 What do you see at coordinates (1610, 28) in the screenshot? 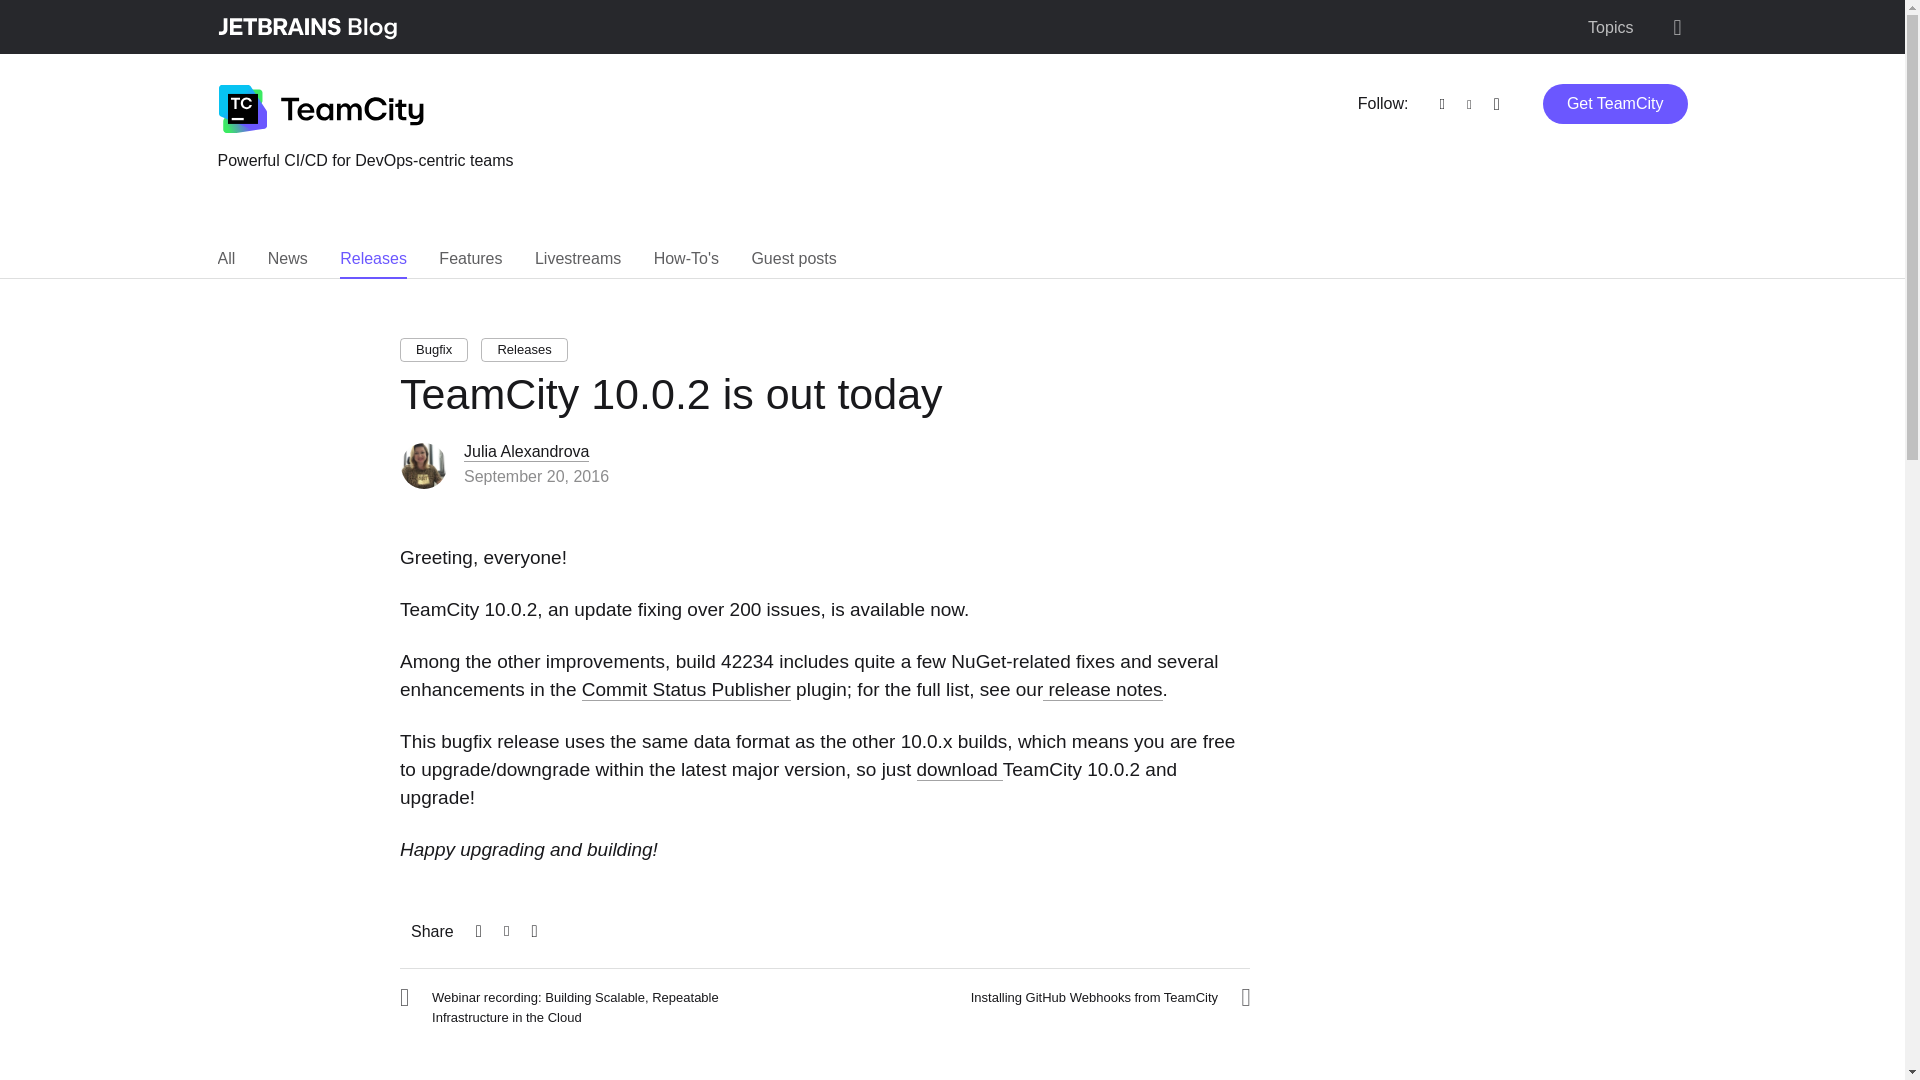
I see `Topics` at bounding box center [1610, 28].